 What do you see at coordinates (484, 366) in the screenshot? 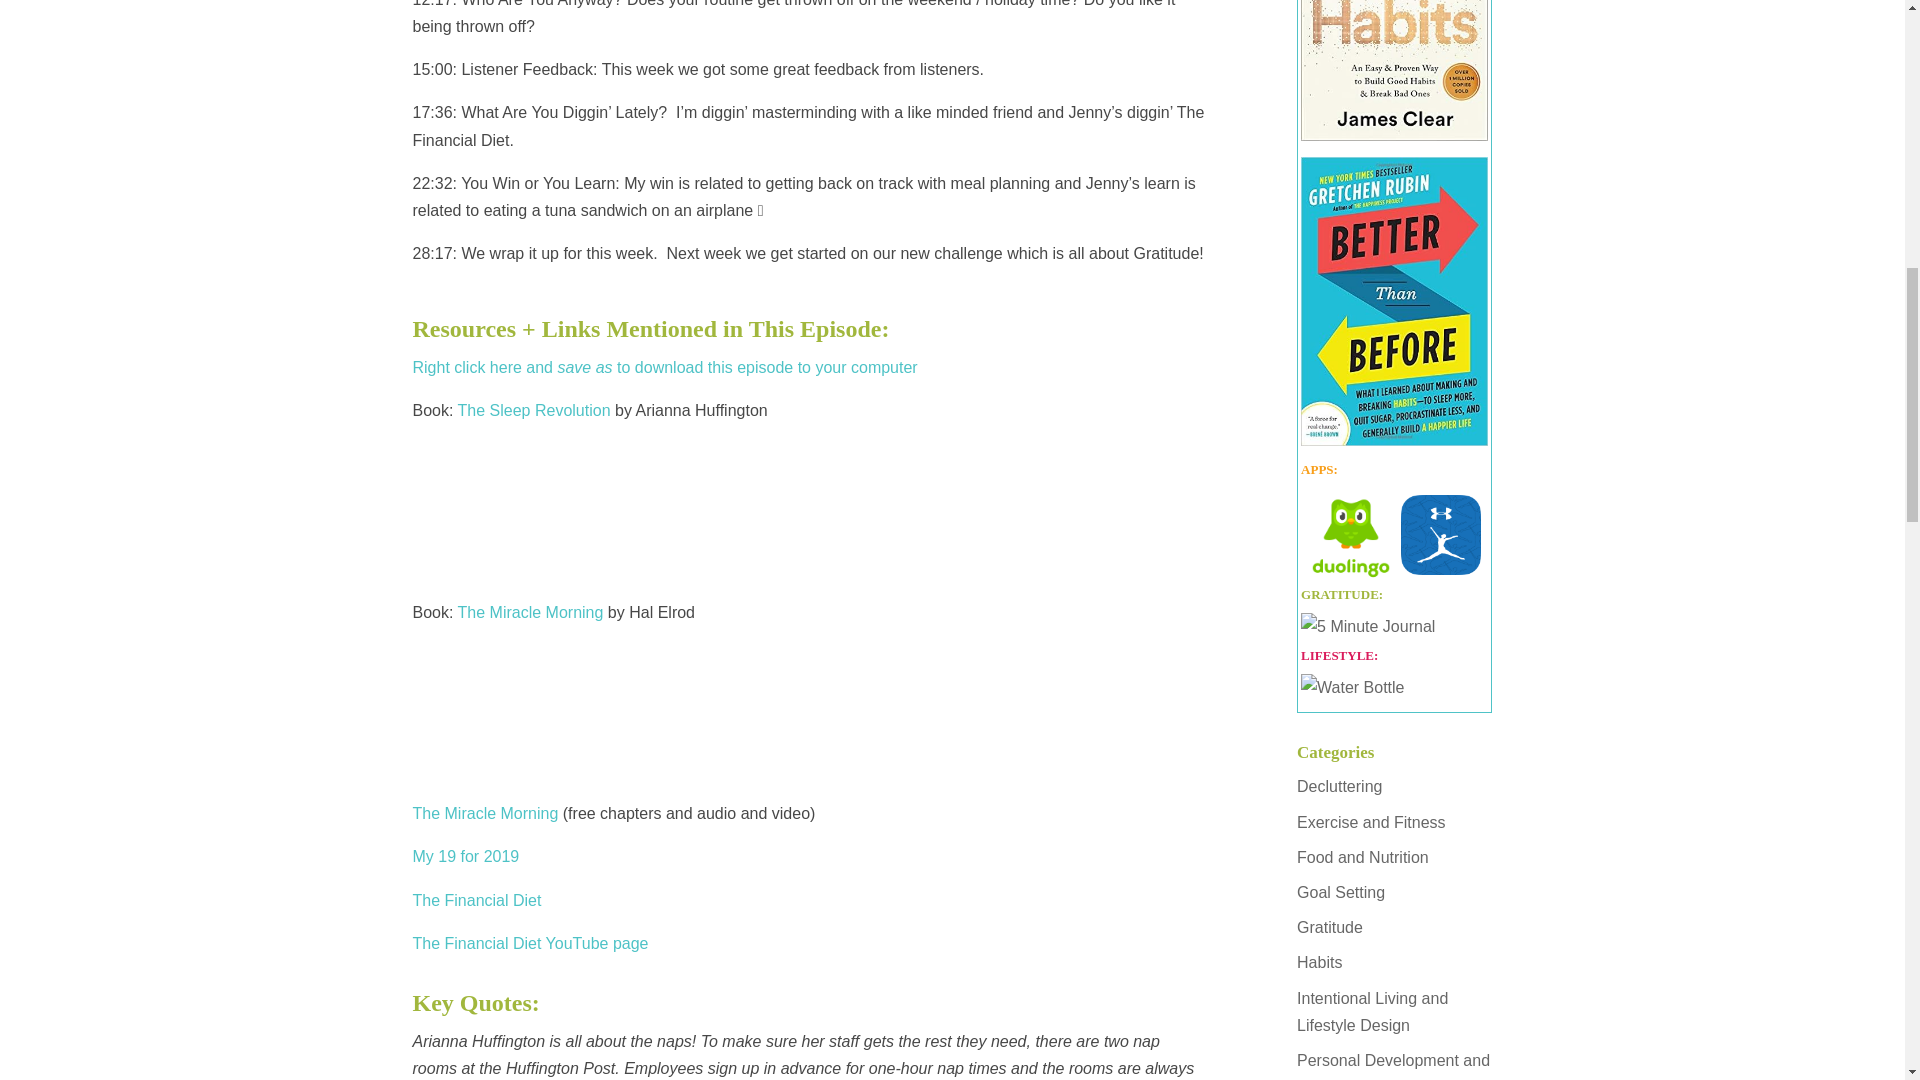
I see `Right click here and ` at bounding box center [484, 366].